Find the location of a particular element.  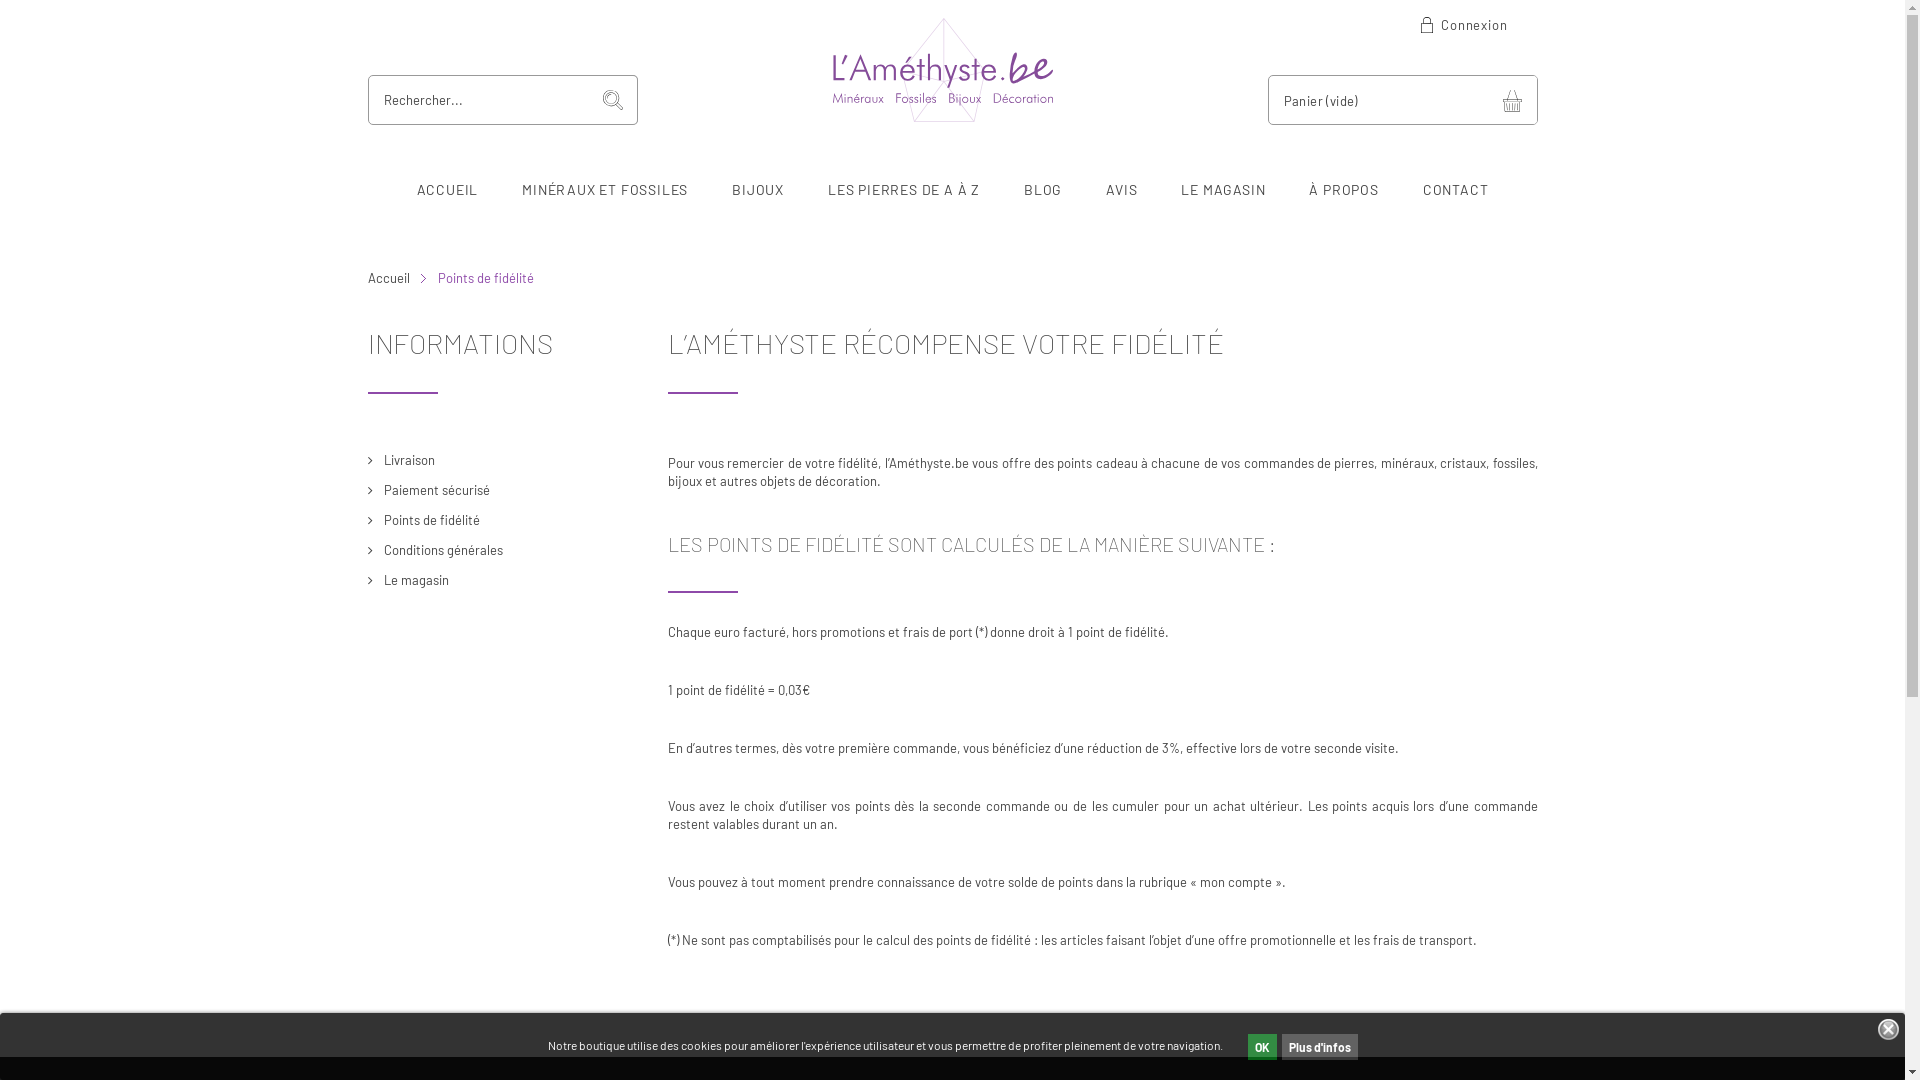

Le magasin is located at coordinates (408, 580).